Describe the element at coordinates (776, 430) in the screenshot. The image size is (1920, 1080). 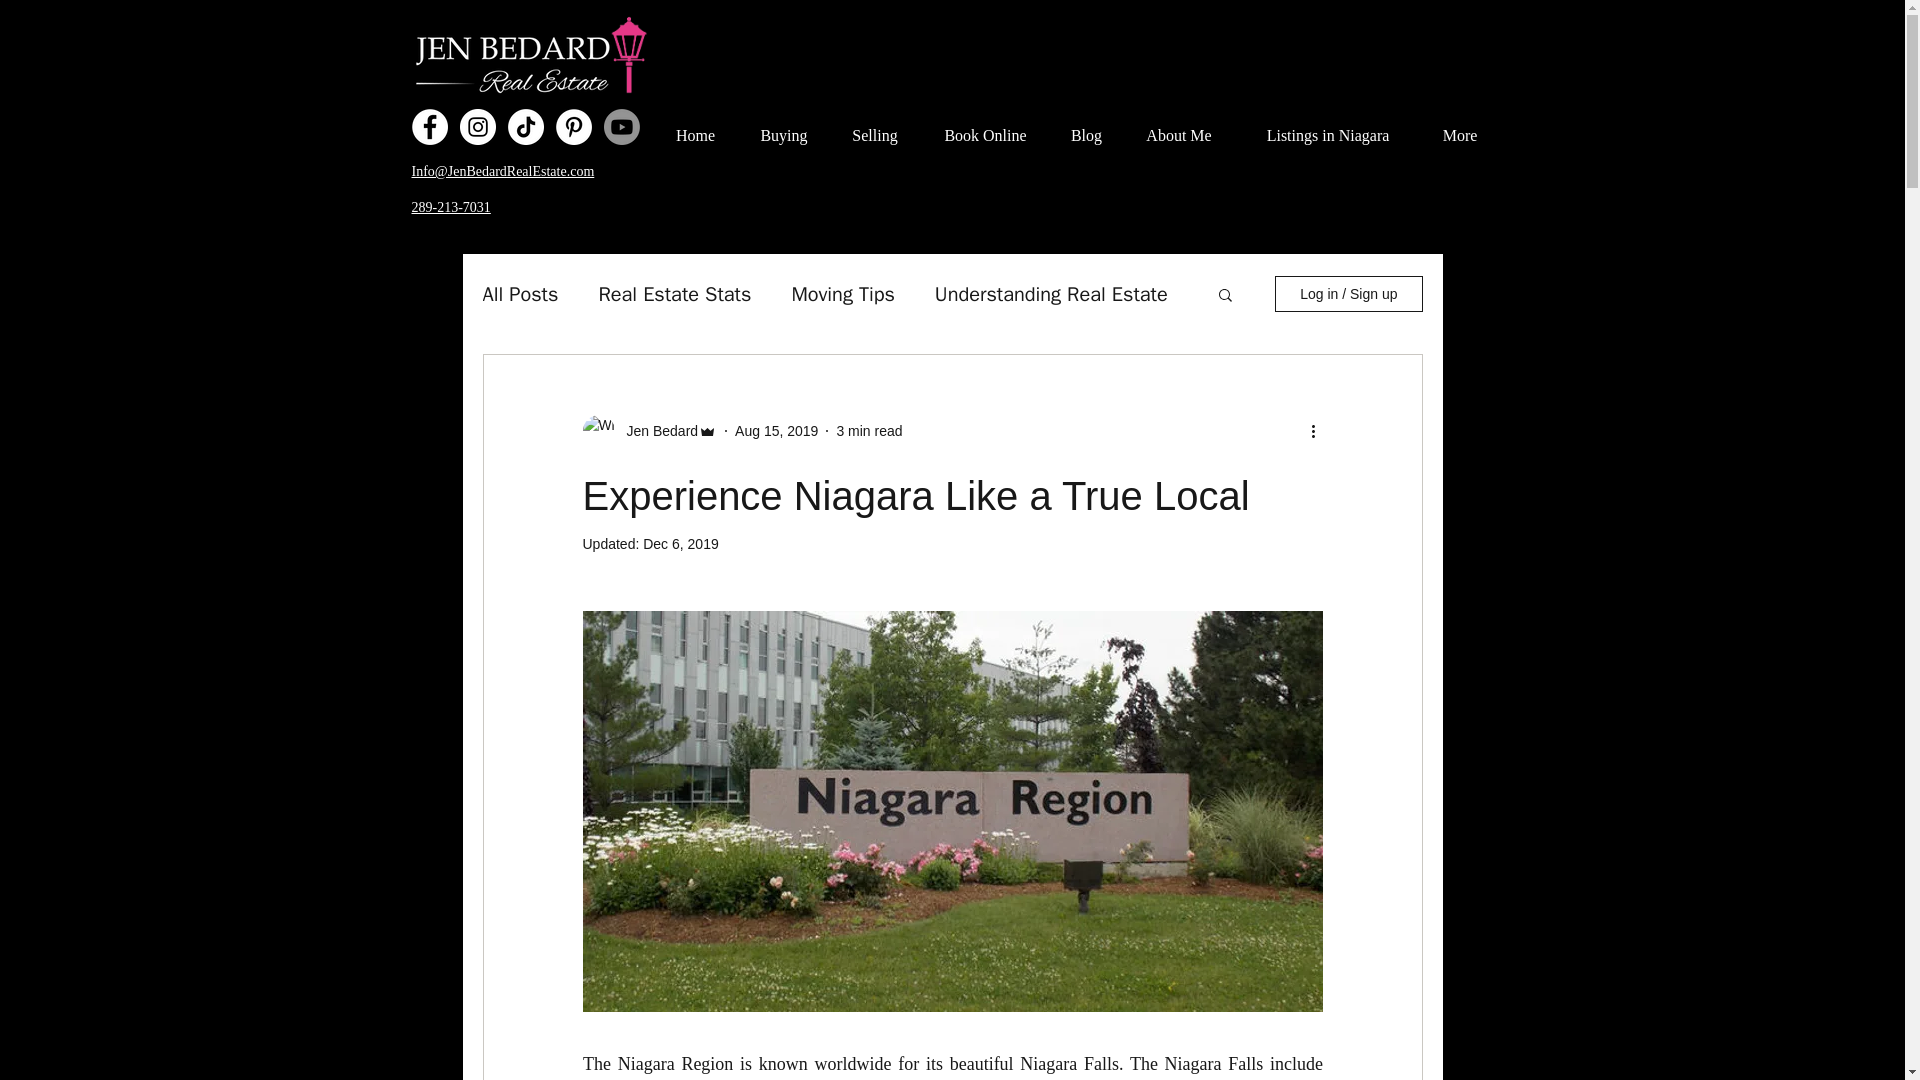
I see `Aug 15, 2019` at that location.